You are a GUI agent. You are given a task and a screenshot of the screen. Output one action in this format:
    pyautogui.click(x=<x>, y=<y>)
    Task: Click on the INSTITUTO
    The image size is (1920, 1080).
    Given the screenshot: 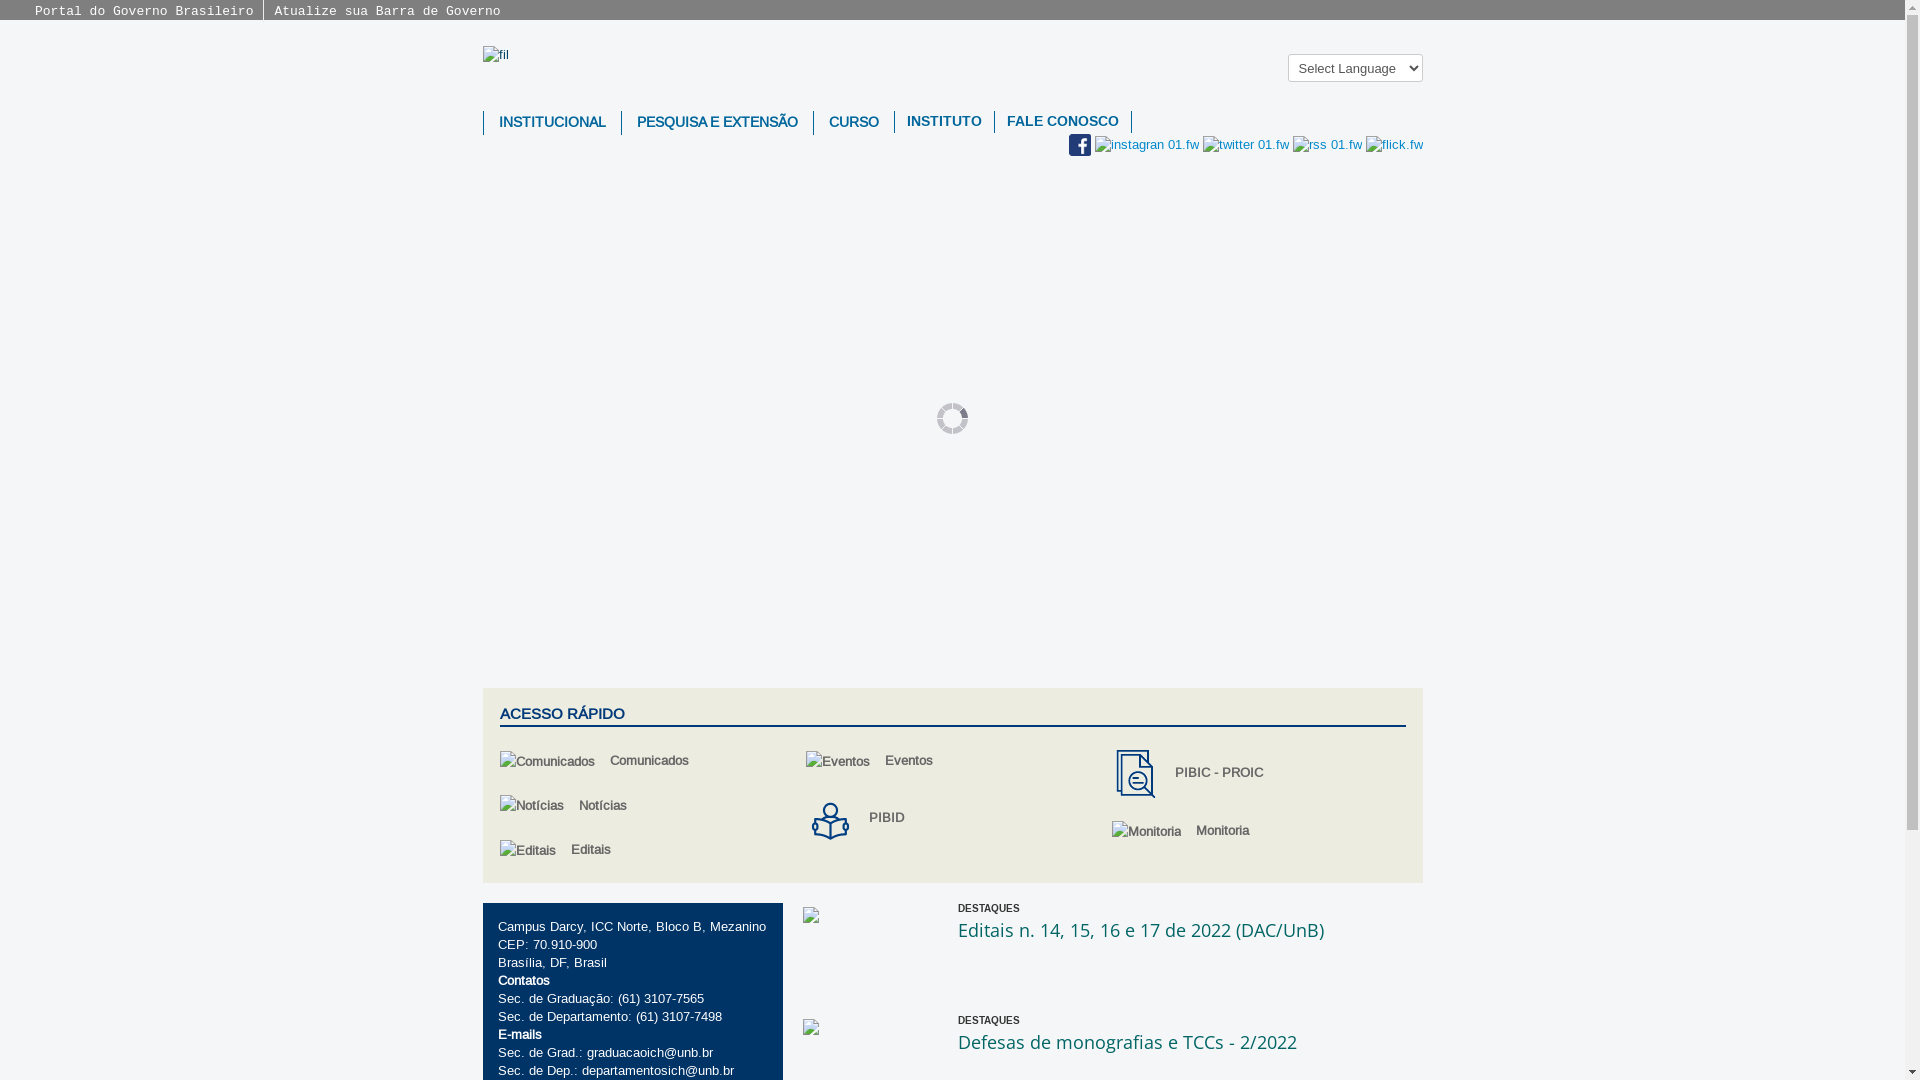 What is the action you would take?
    pyautogui.click(x=944, y=122)
    